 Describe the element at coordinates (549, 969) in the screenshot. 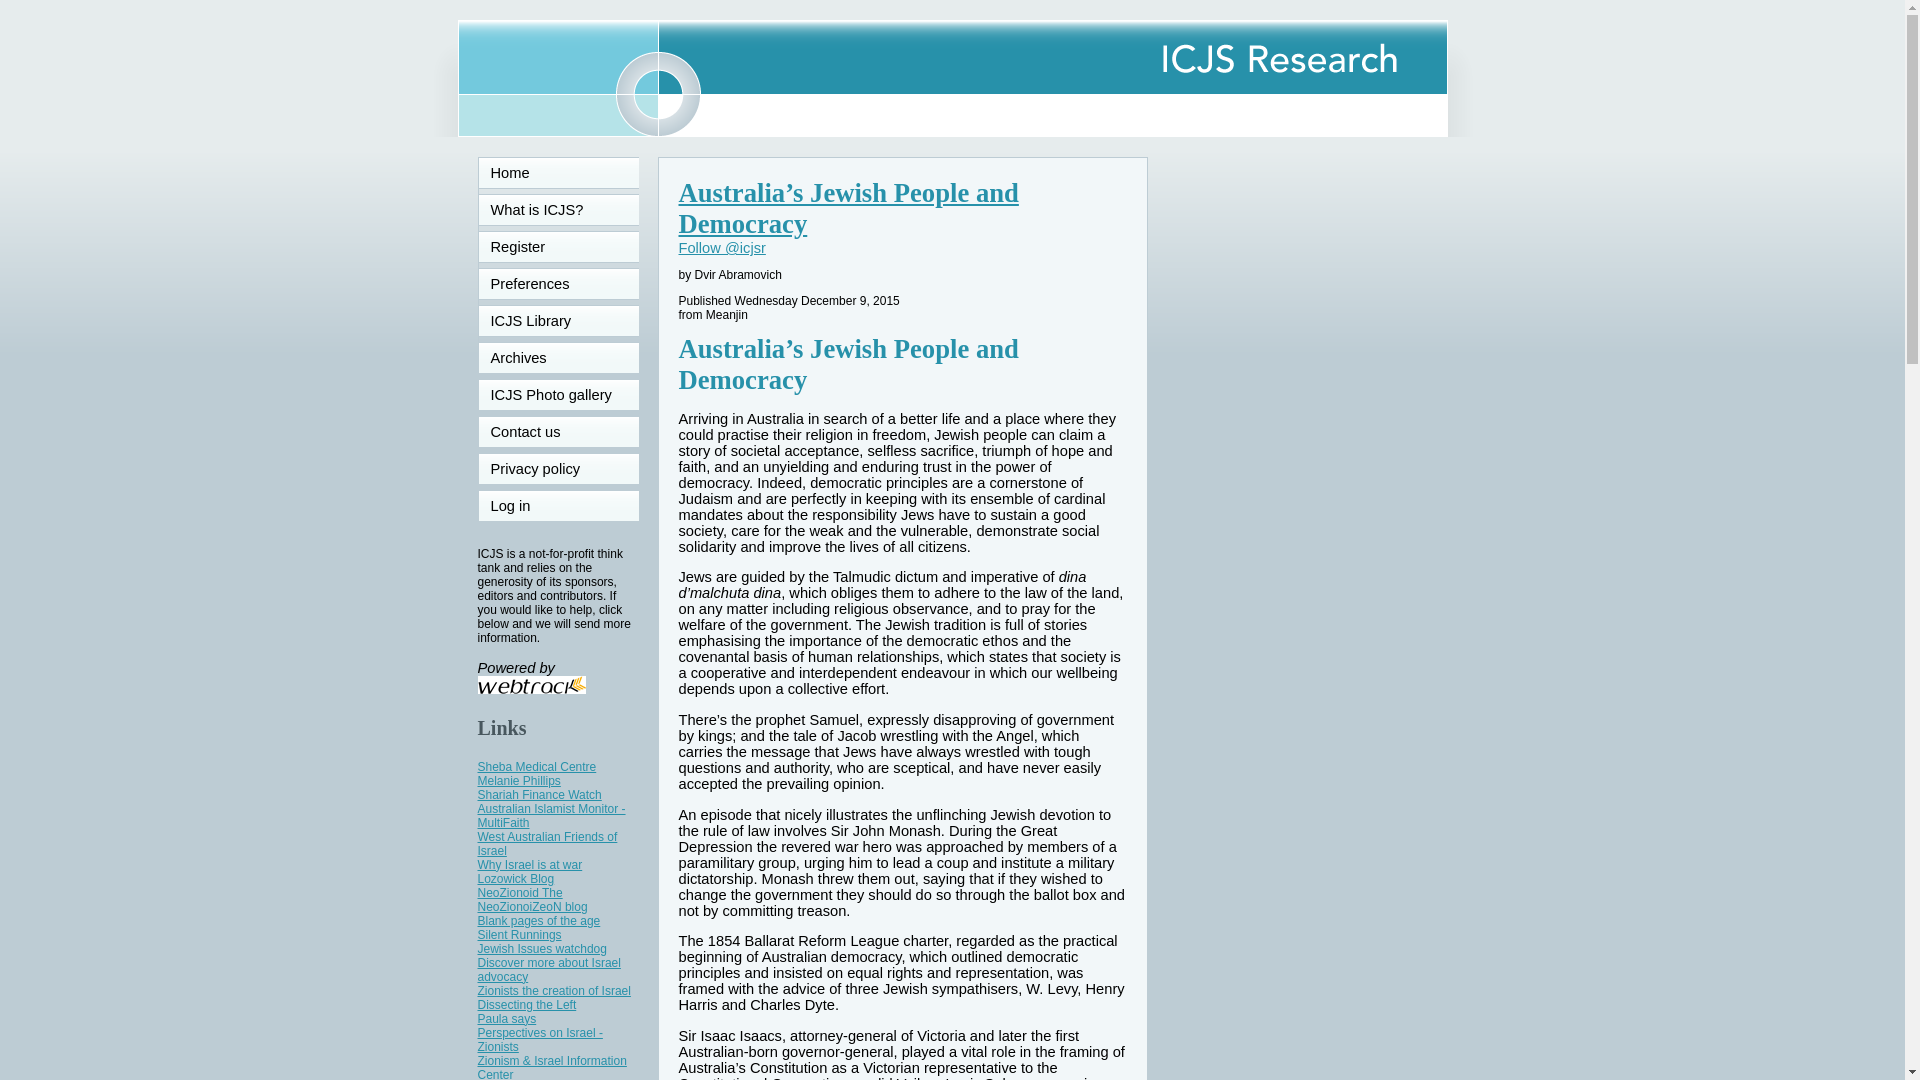

I see `Discover more about Israel advocacy` at that location.